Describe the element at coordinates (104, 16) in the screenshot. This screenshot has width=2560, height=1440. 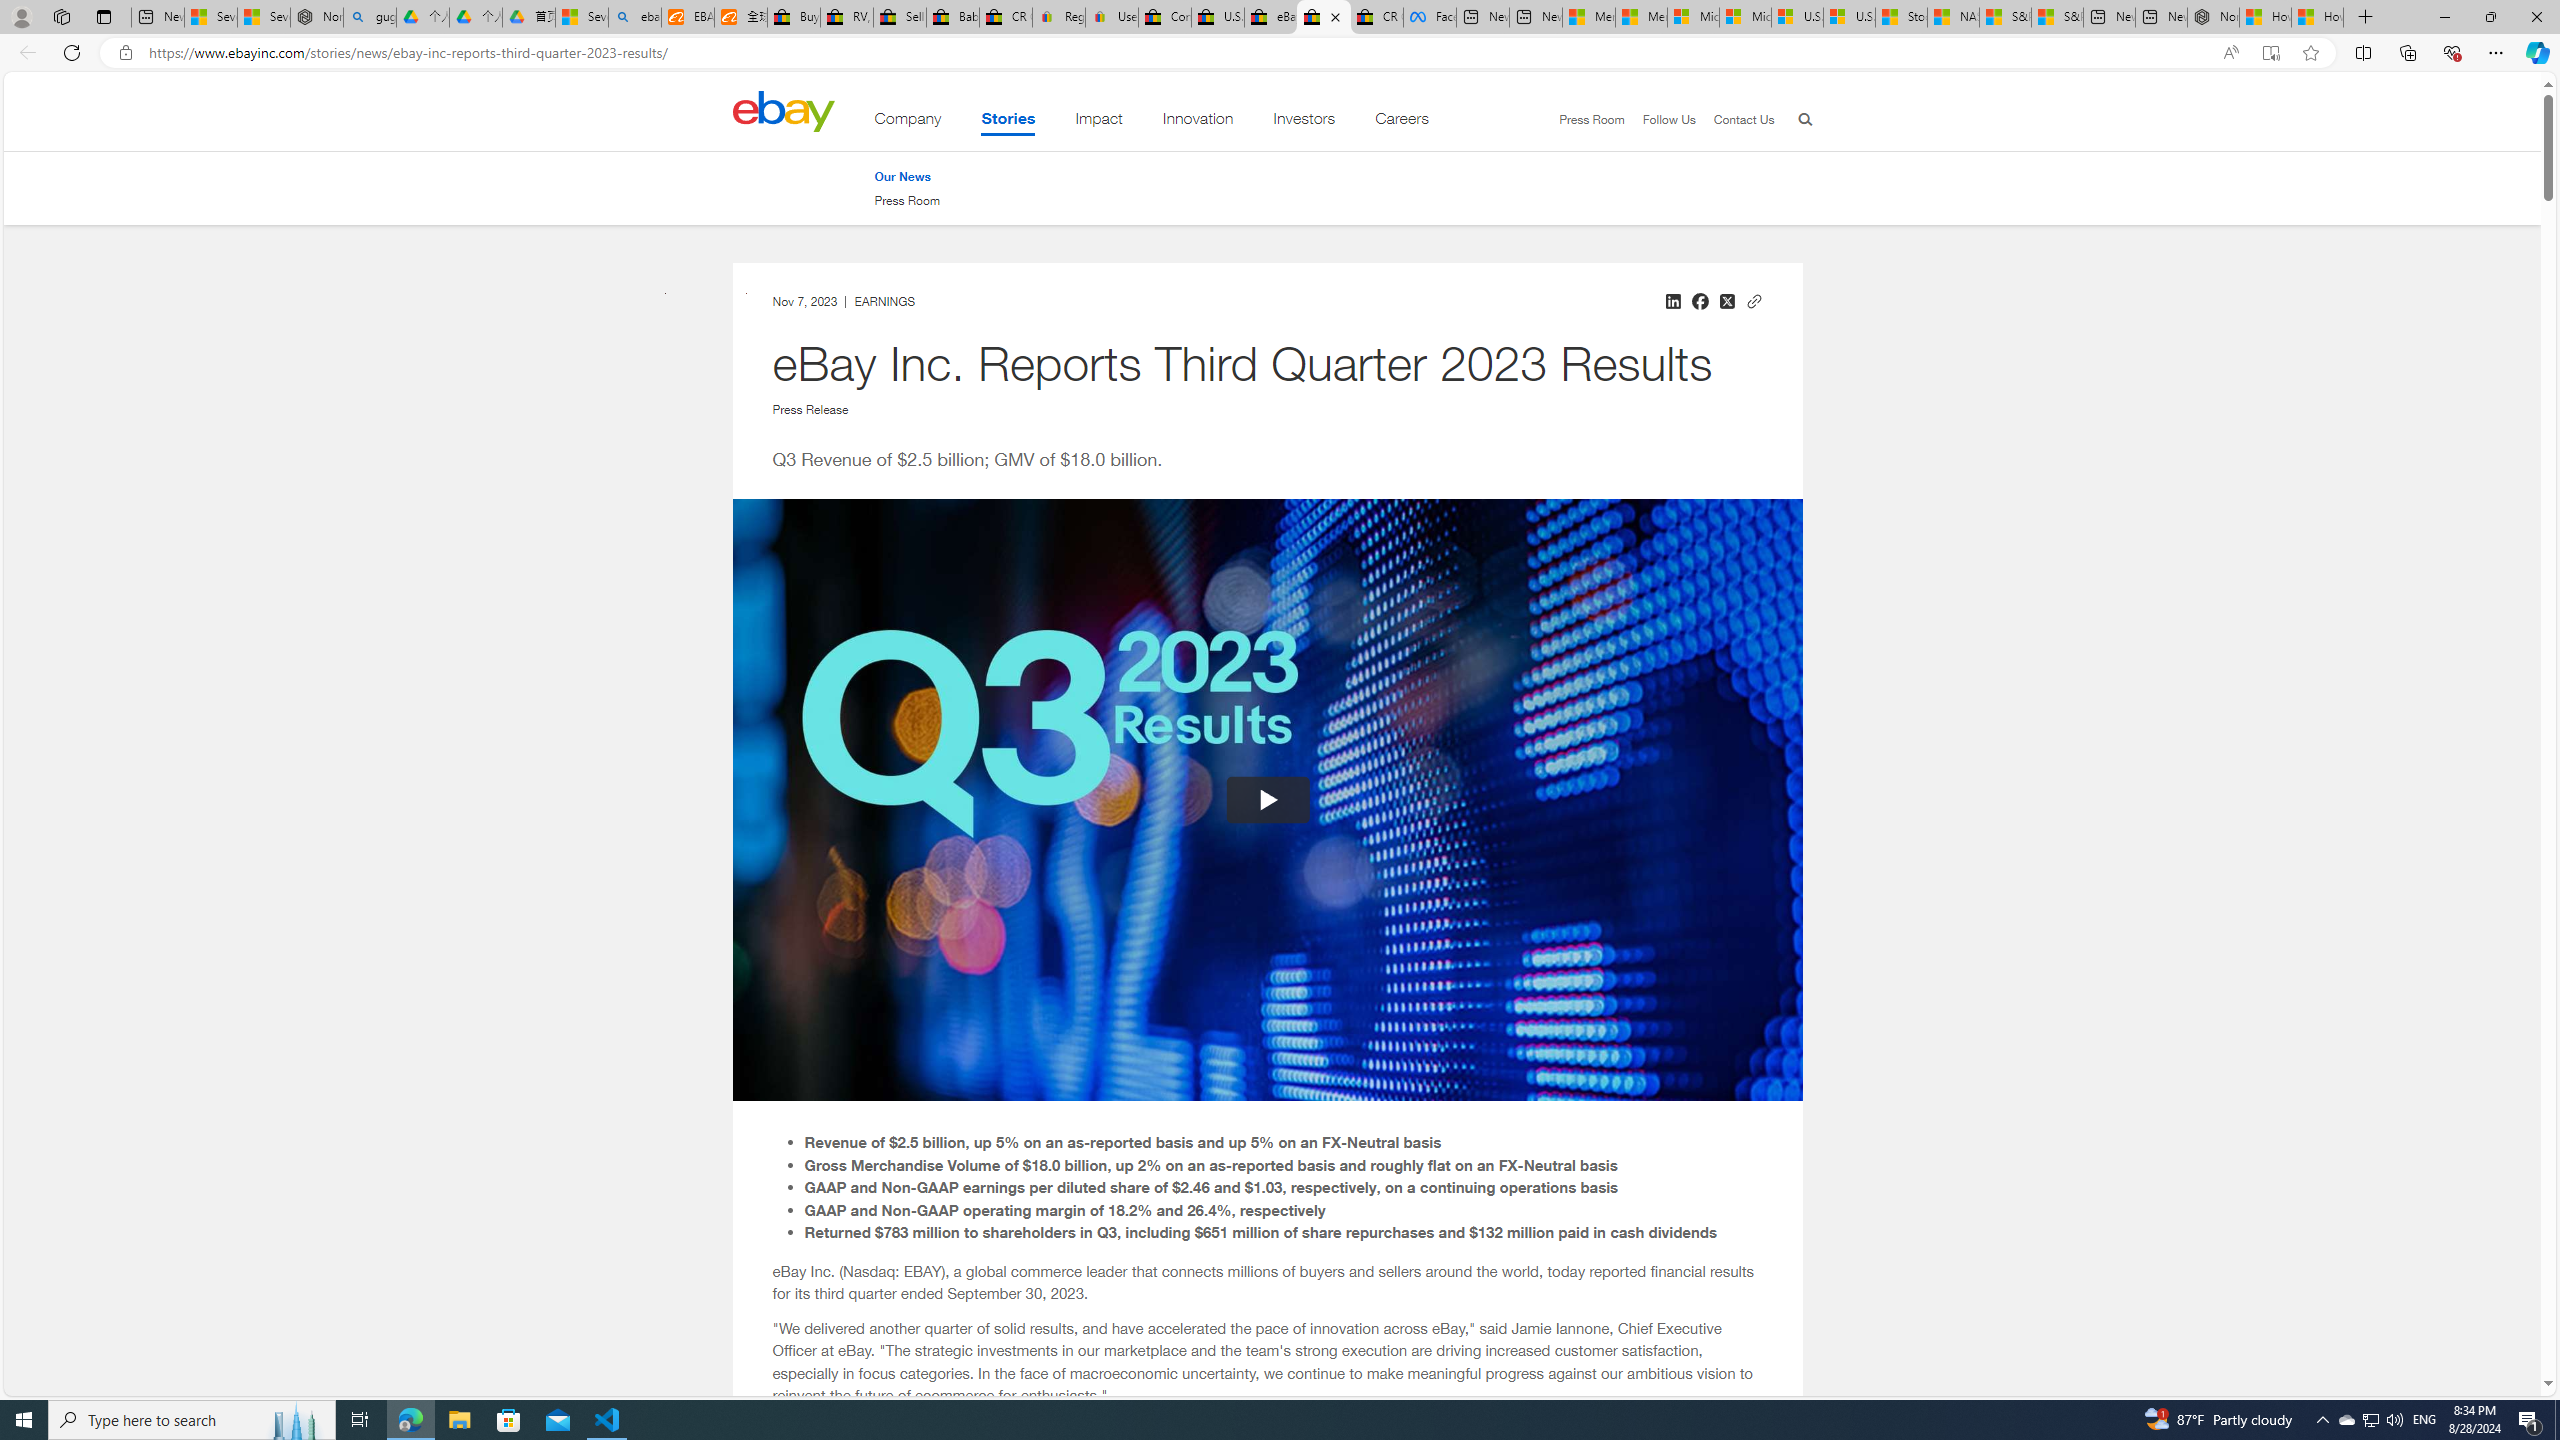
I see `Tab actions menu` at that location.